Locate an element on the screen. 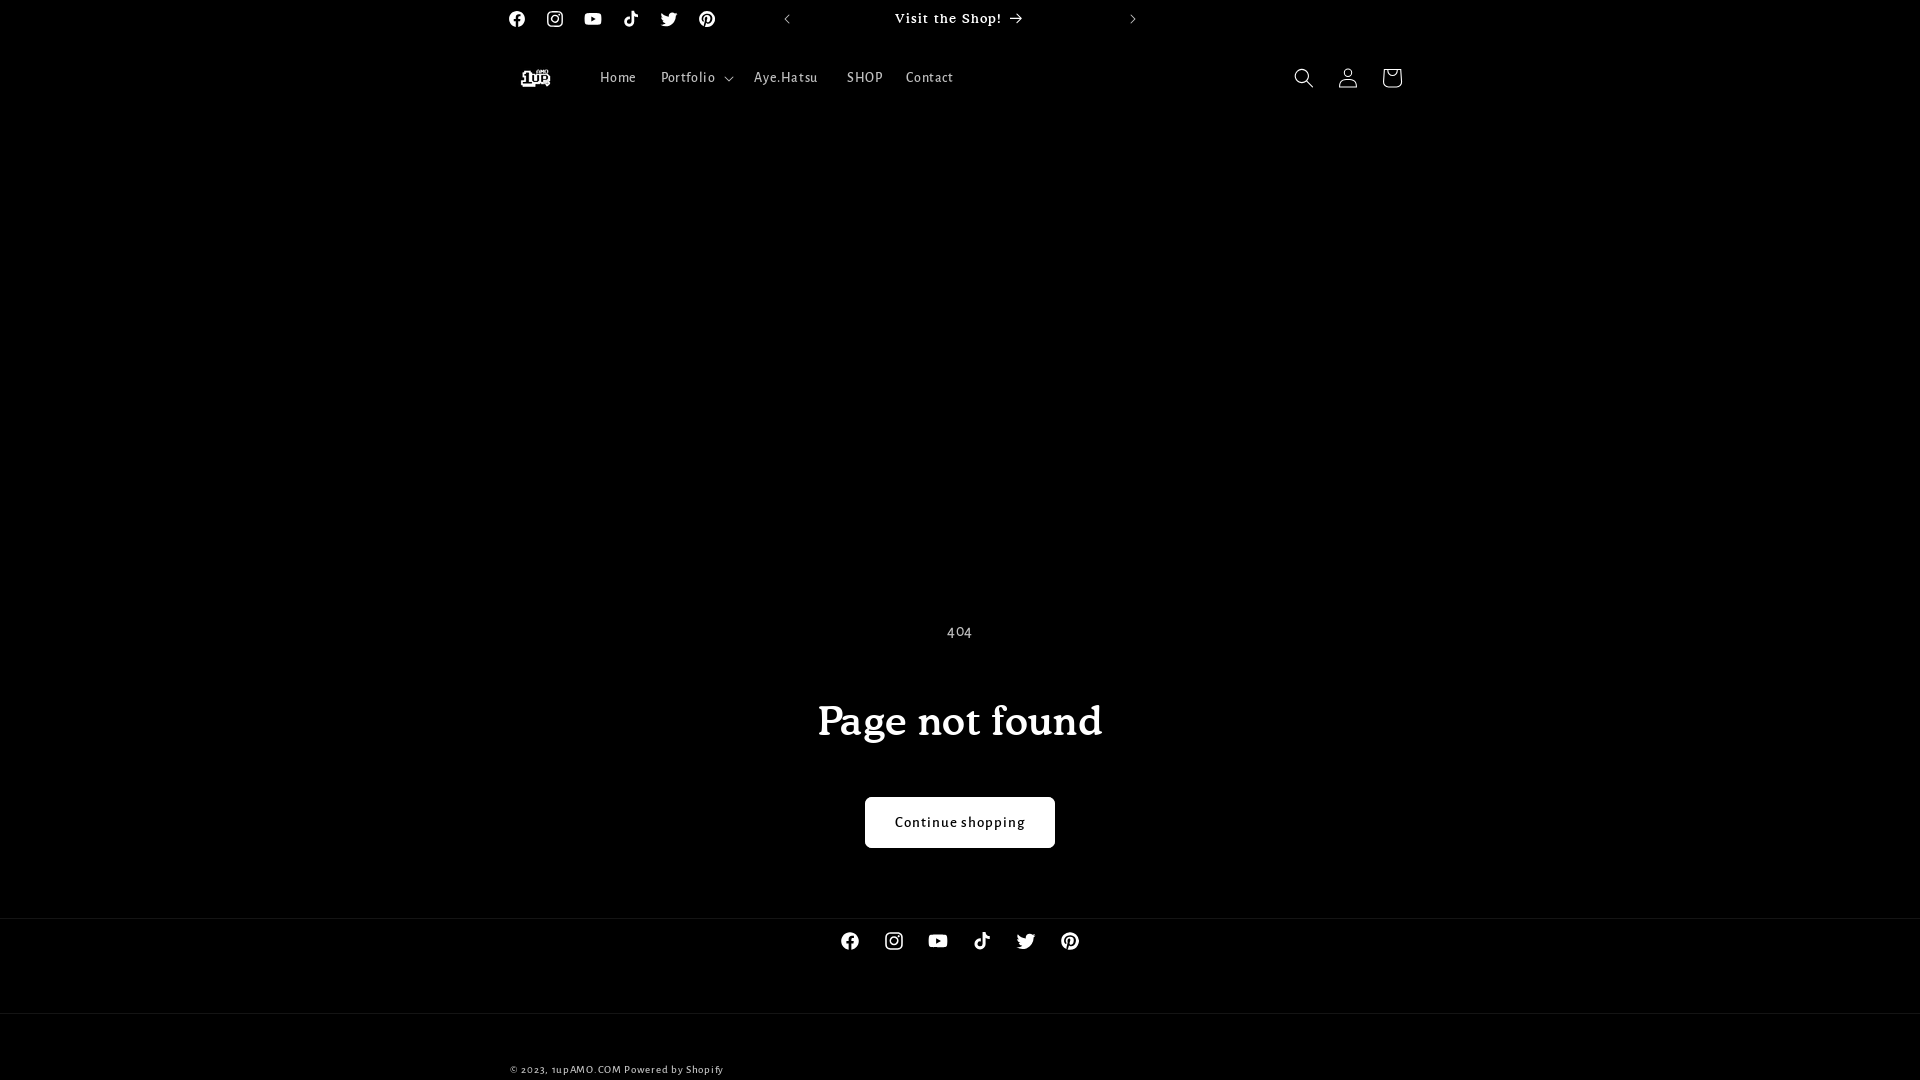 This screenshot has width=1920, height=1080. Cart is located at coordinates (1392, 78).